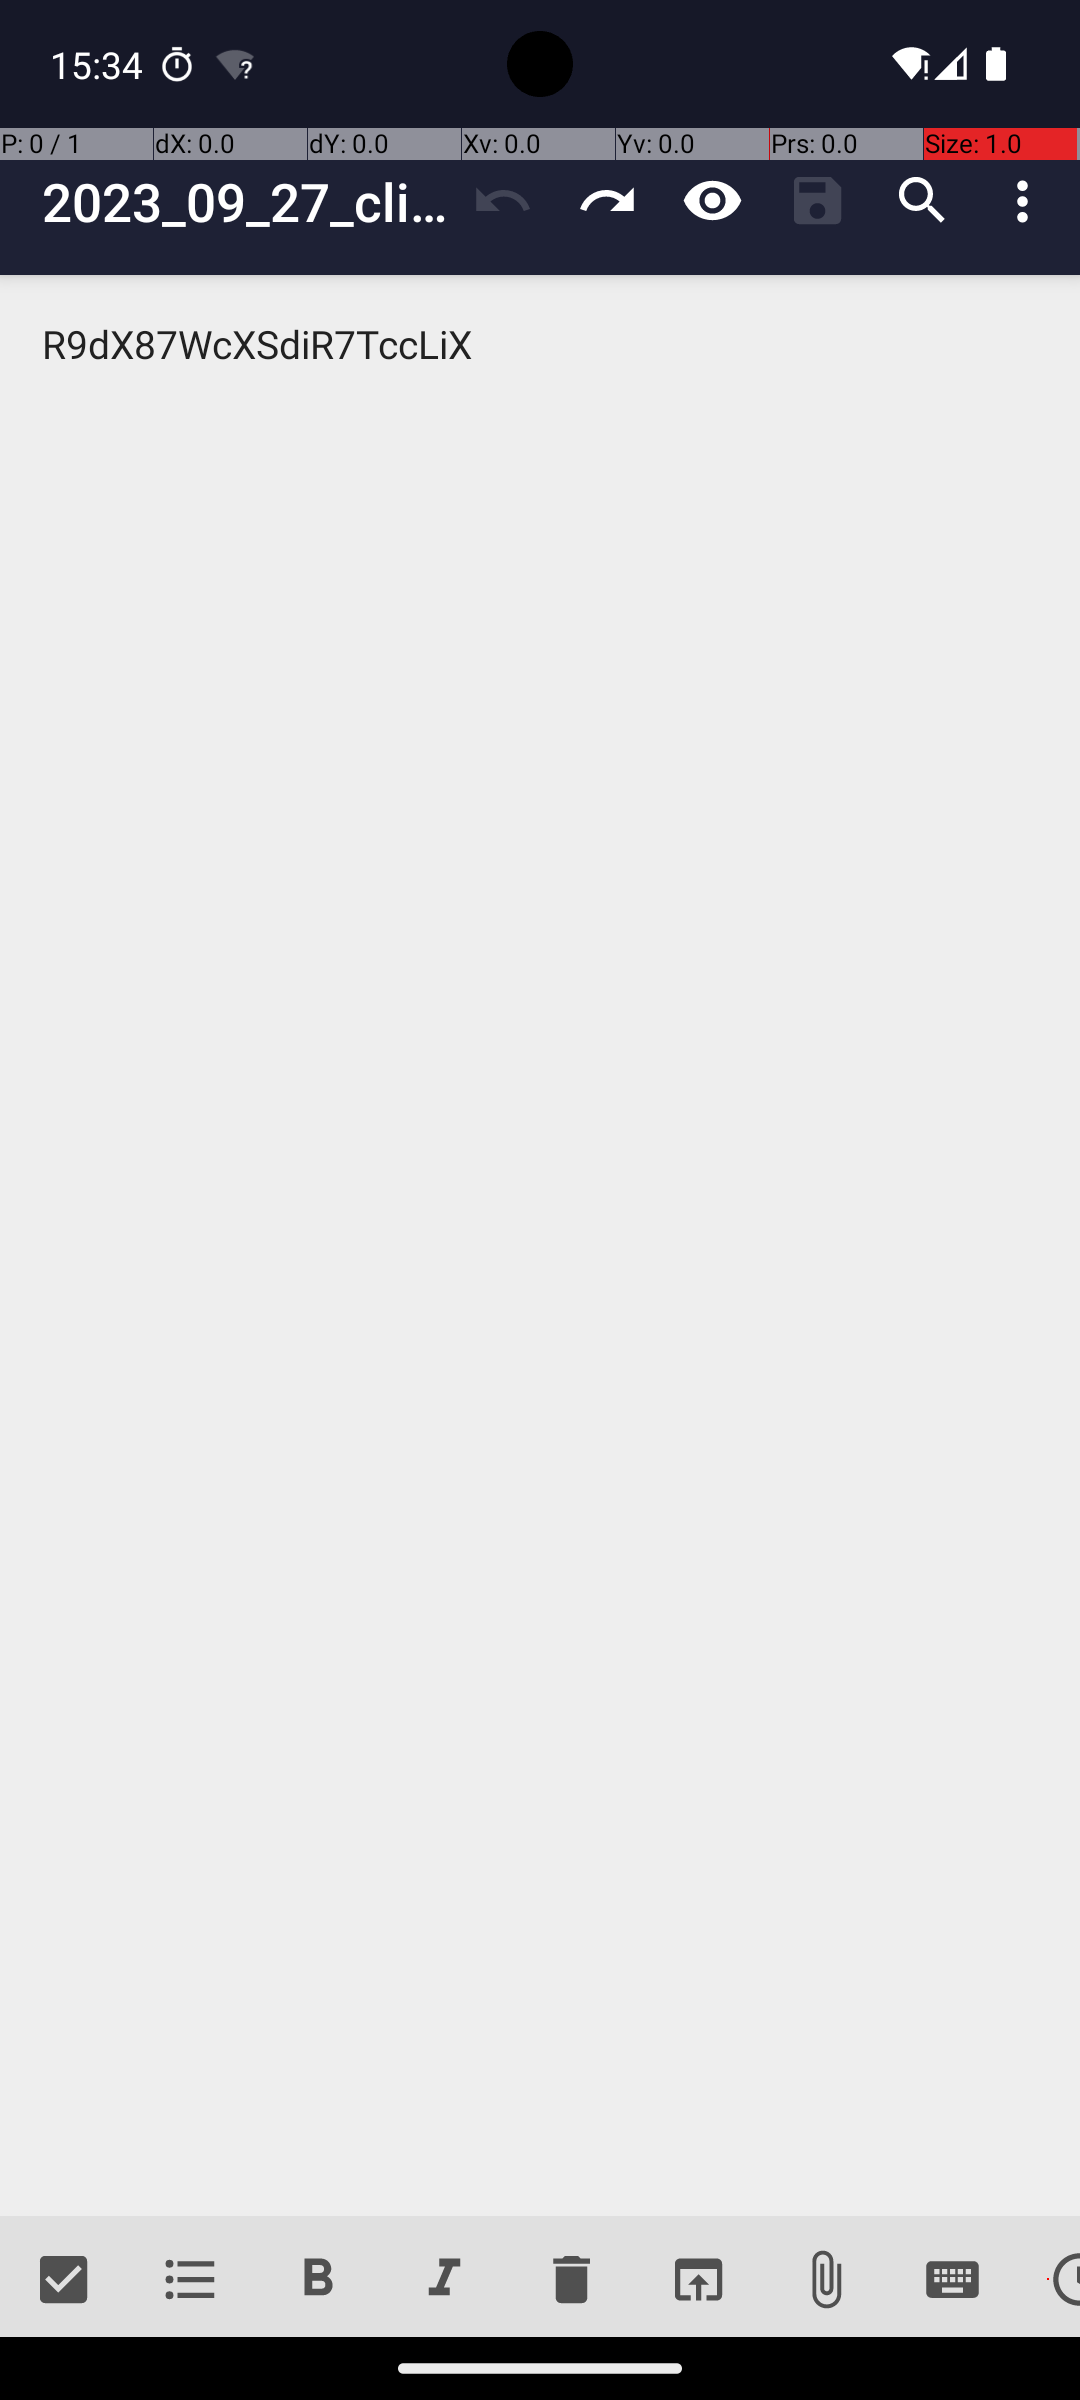 This screenshot has width=1080, height=2400. Describe the element at coordinates (712, 201) in the screenshot. I see `View mode` at that location.